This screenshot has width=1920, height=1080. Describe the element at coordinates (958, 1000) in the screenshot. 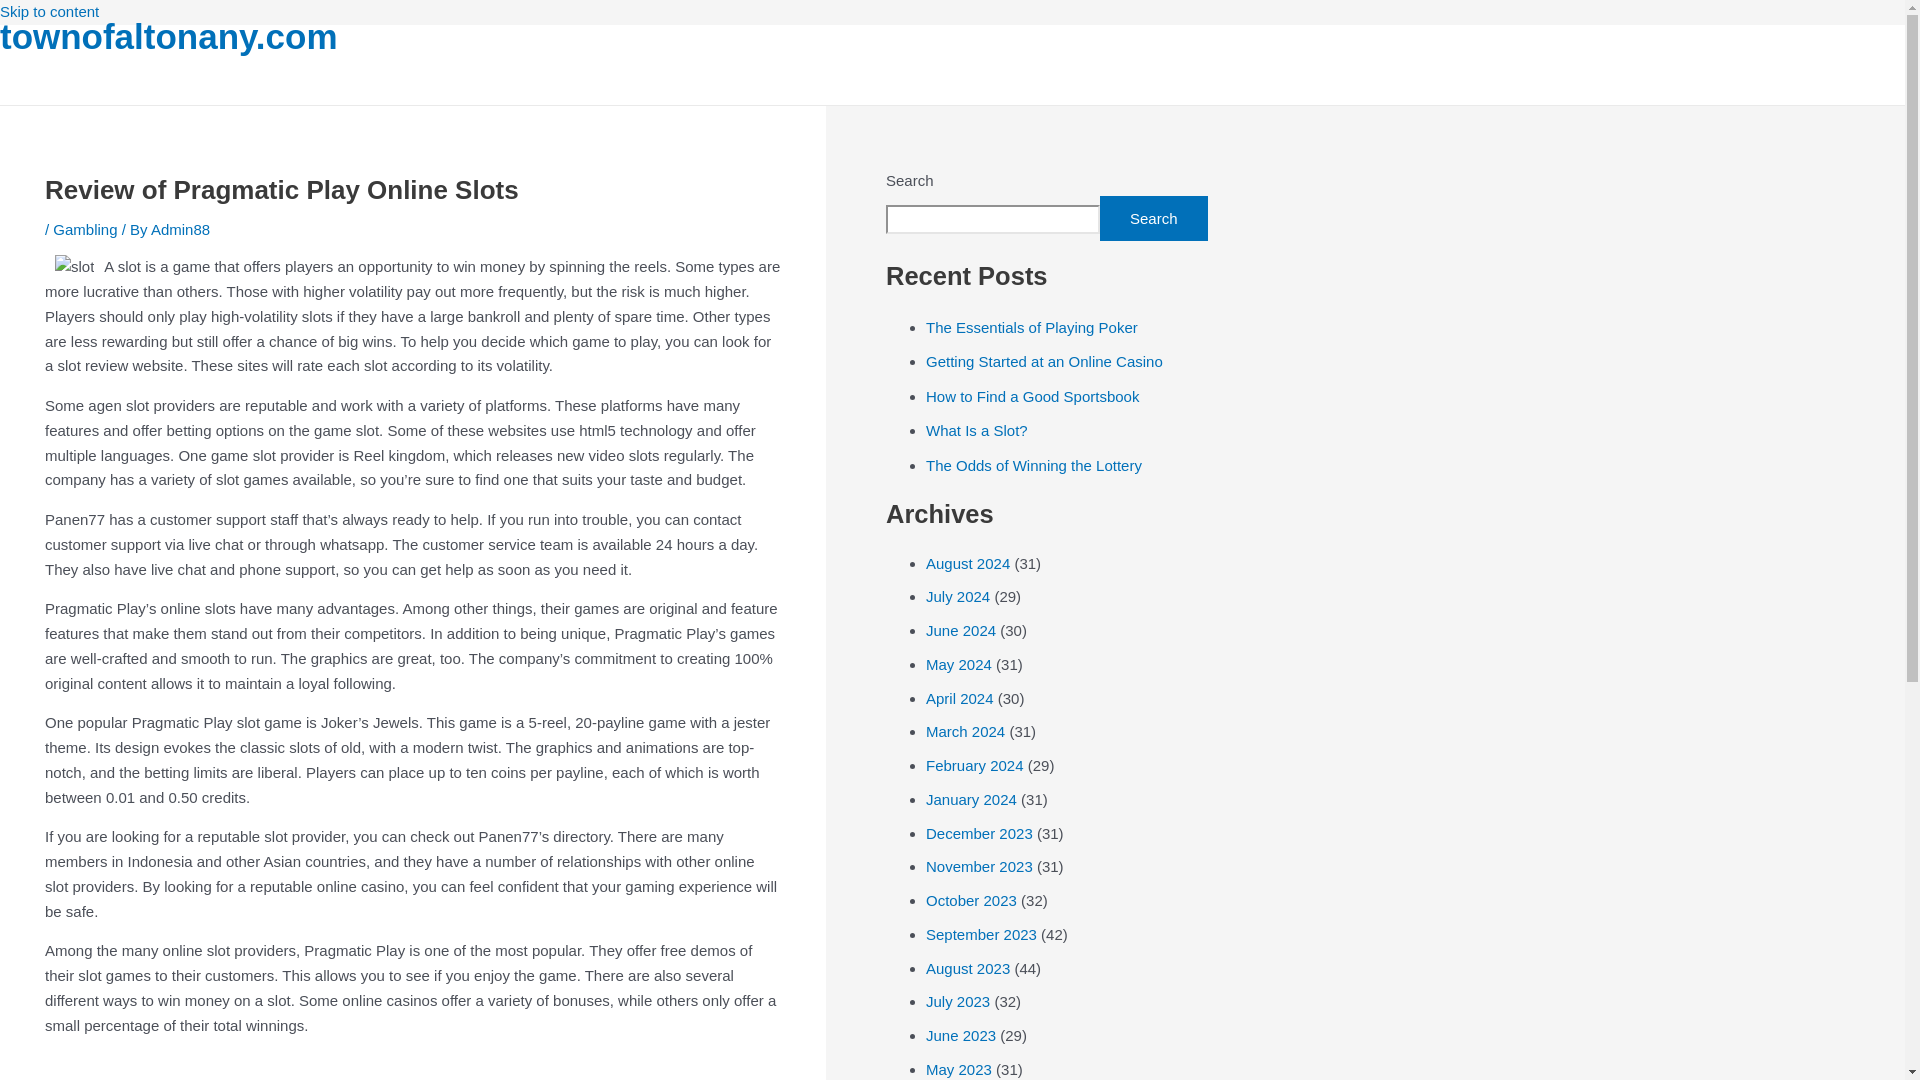

I see `July 2023` at that location.